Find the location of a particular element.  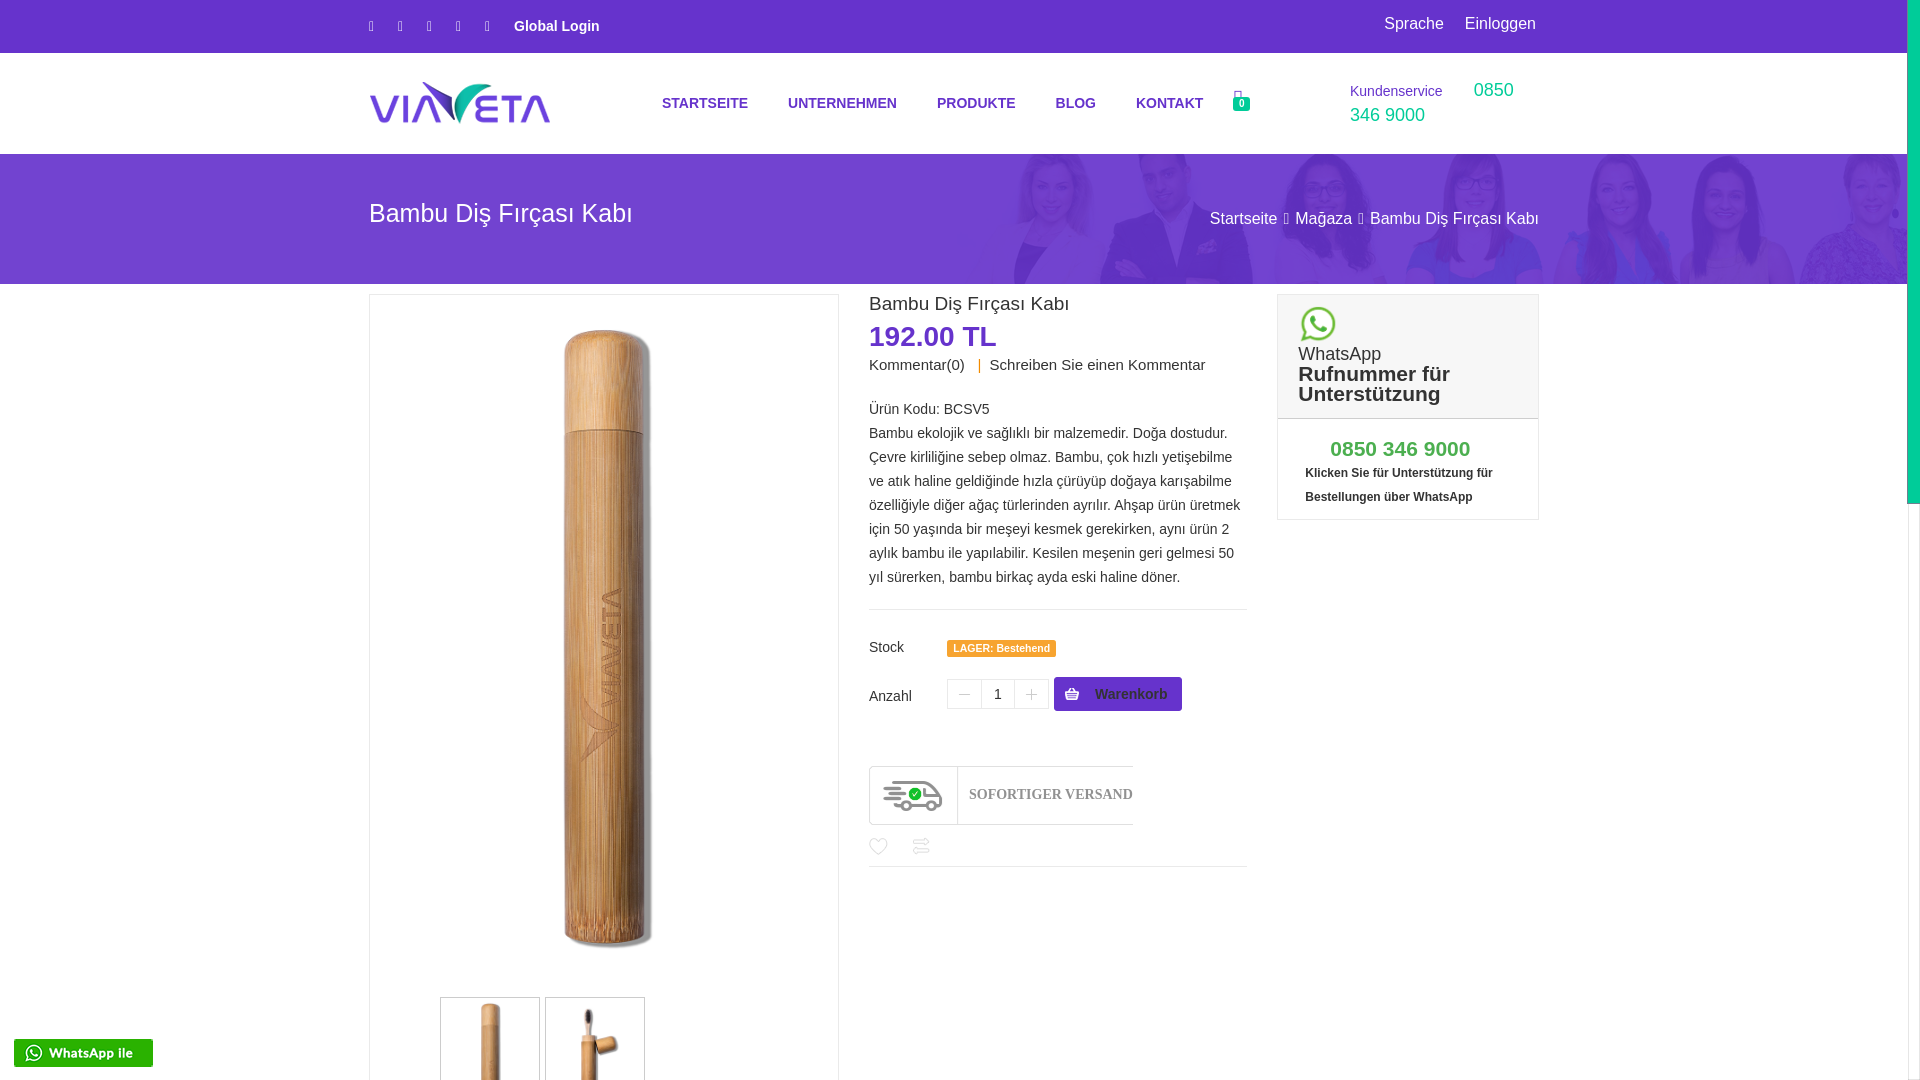

Einloggen is located at coordinates (1500, 23).